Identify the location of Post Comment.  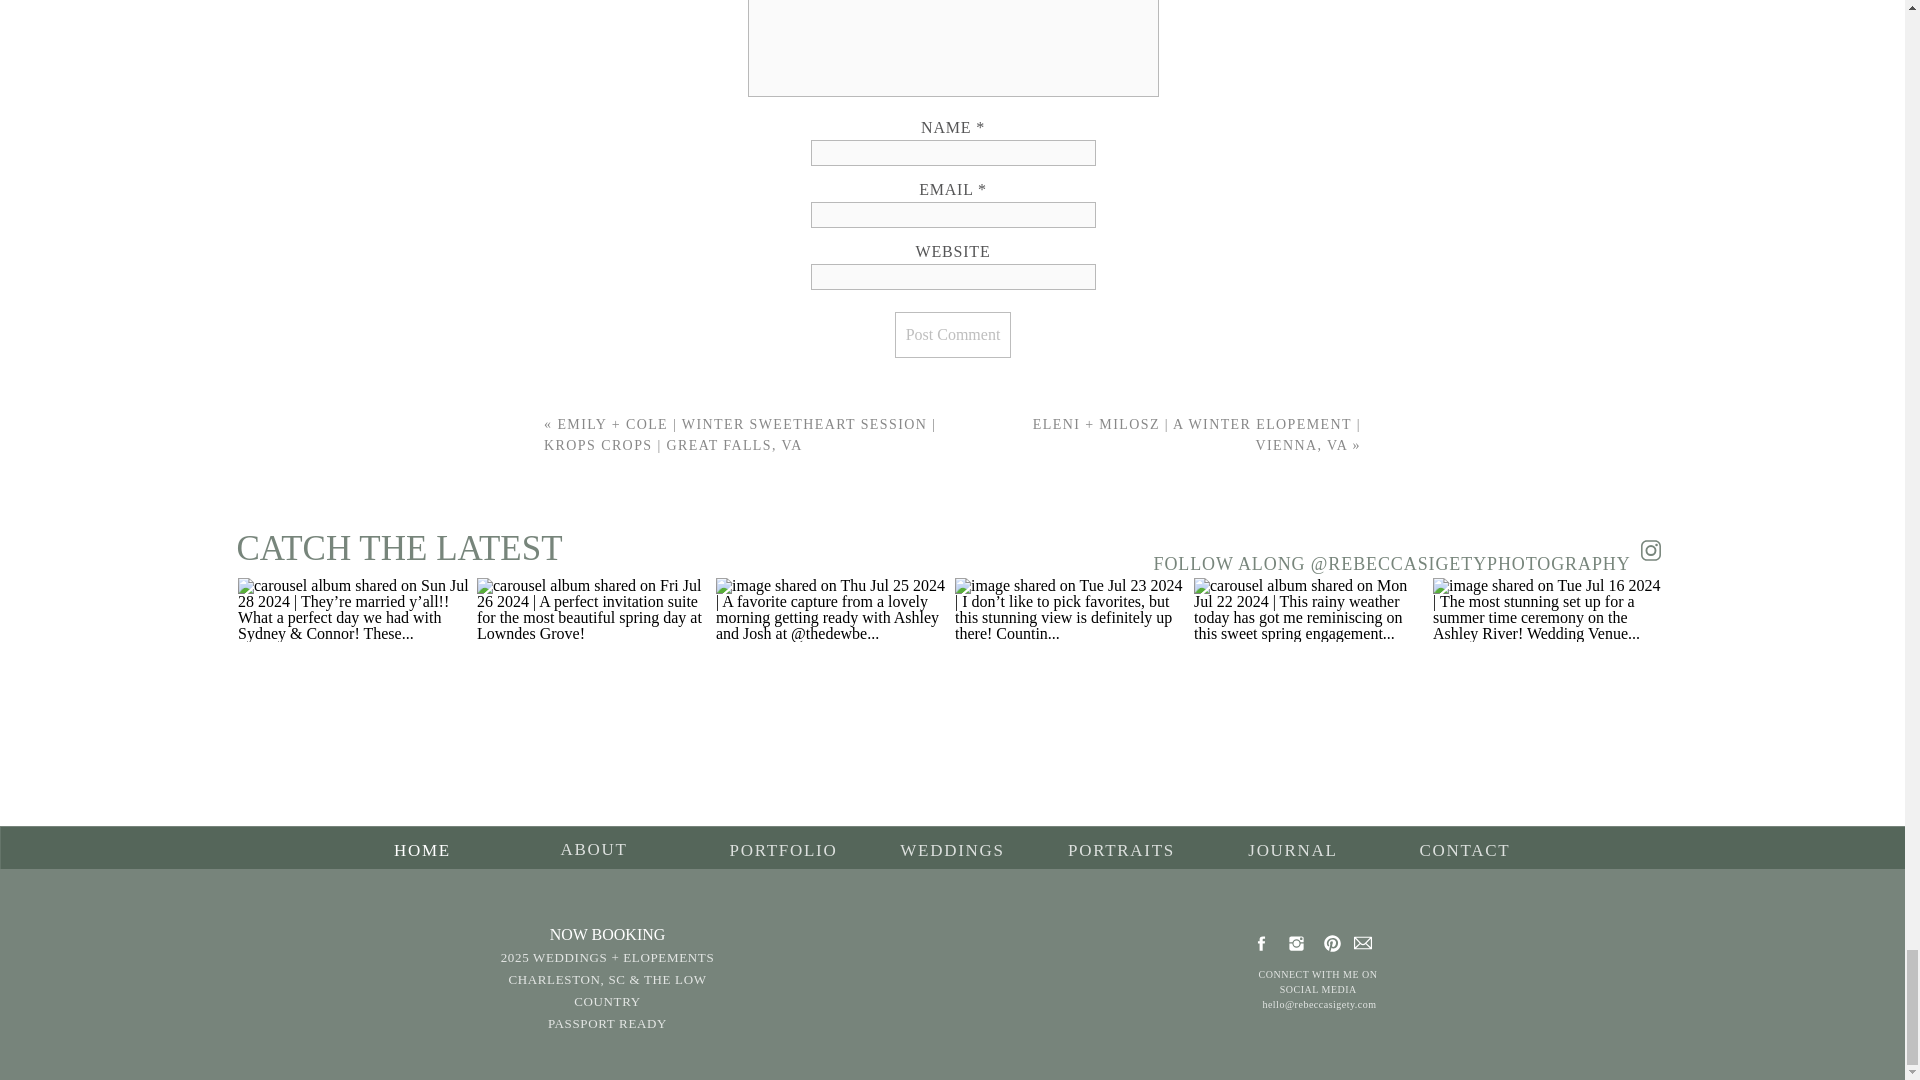
(952, 334).